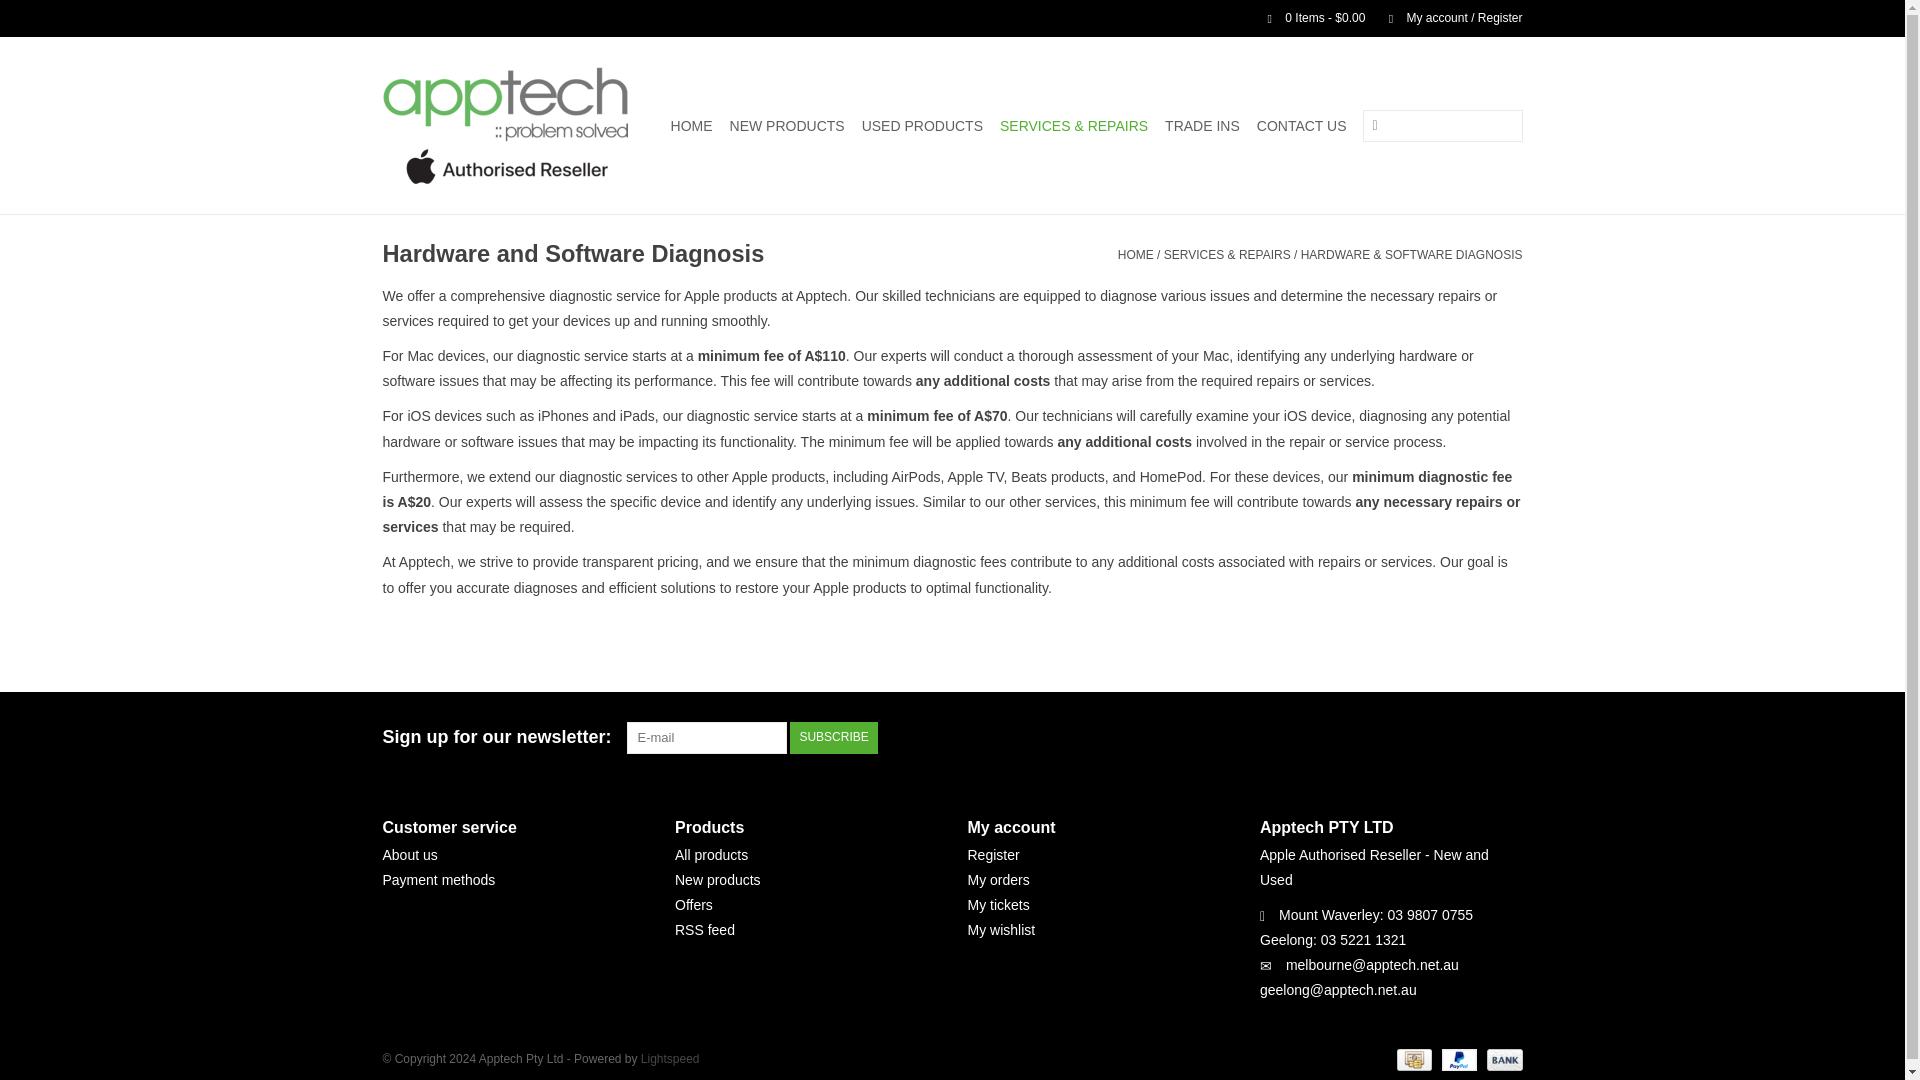 This screenshot has height=1080, width=1920. What do you see at coordinates (786, 126) in the screenshot?
I see `New Products` at bounding box center [786, 126].